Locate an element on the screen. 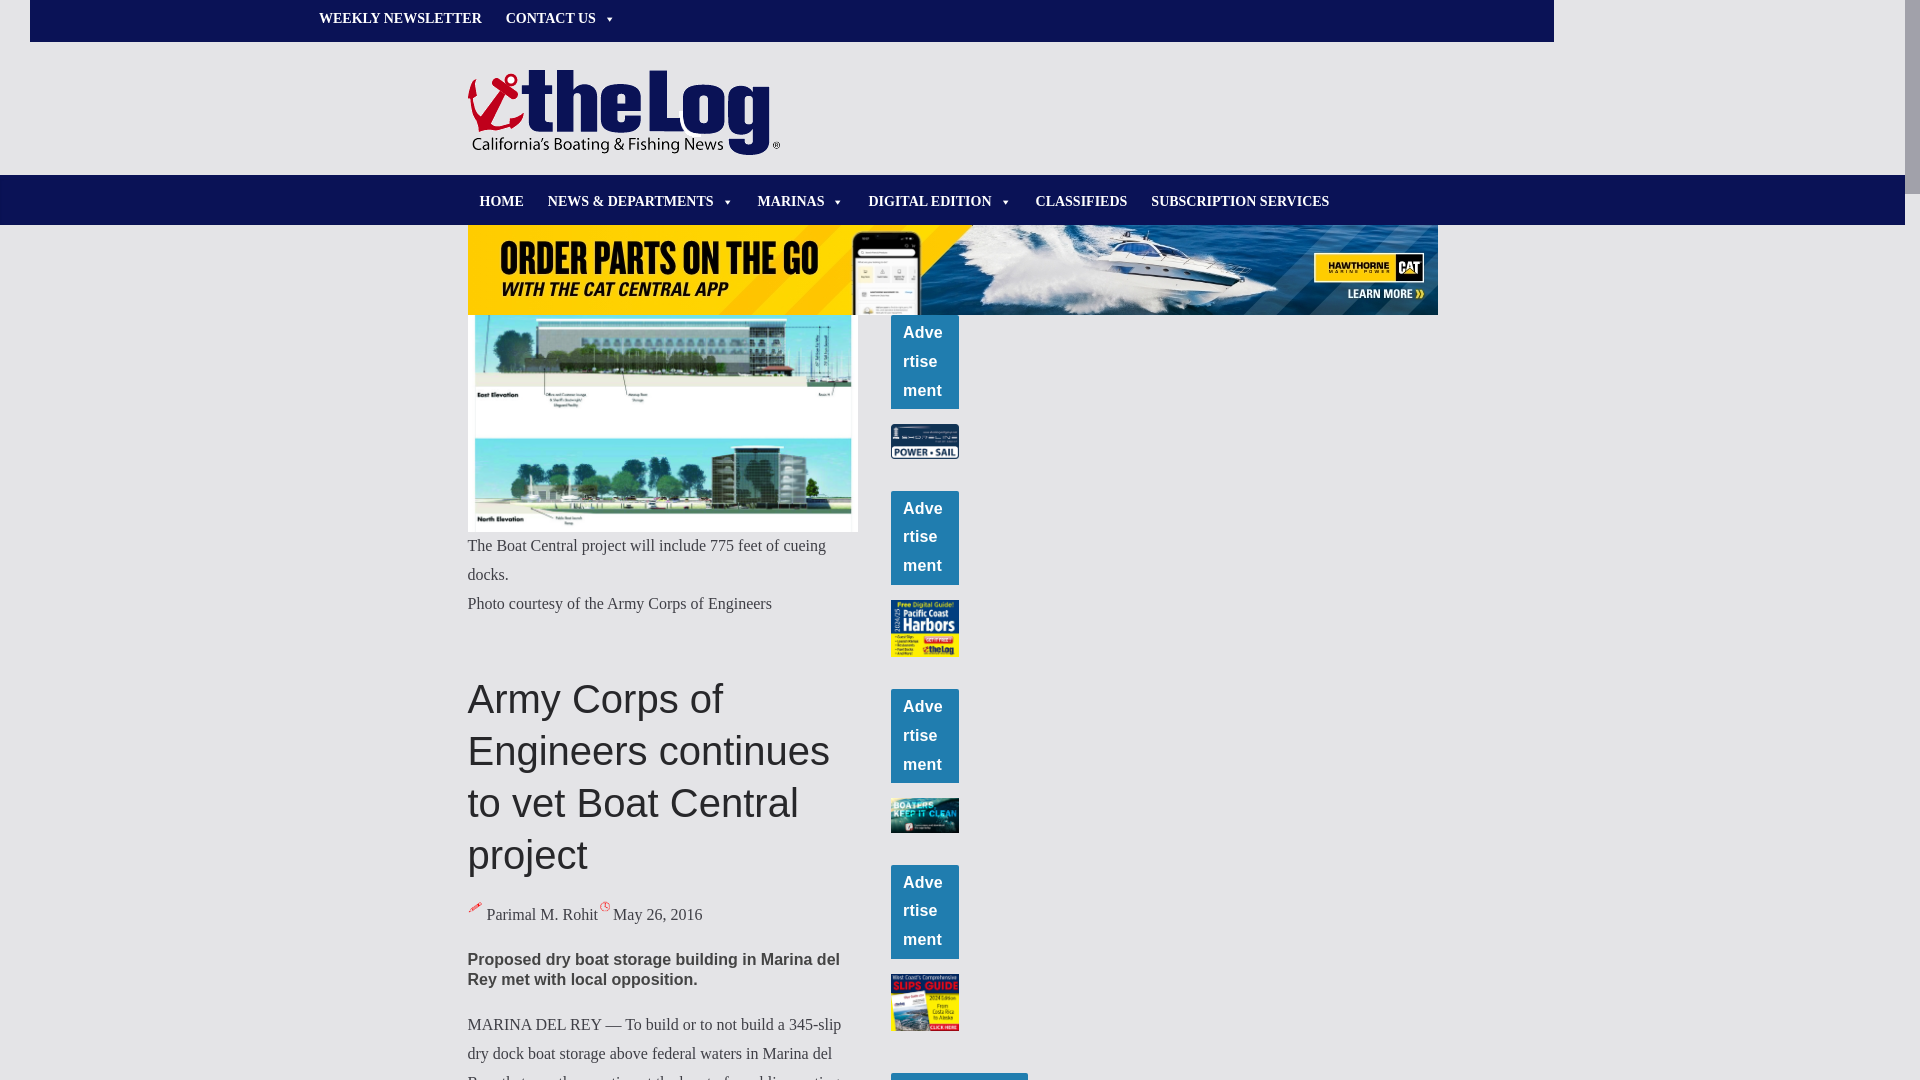  CONTACT US is located at coordinates (560, 21).